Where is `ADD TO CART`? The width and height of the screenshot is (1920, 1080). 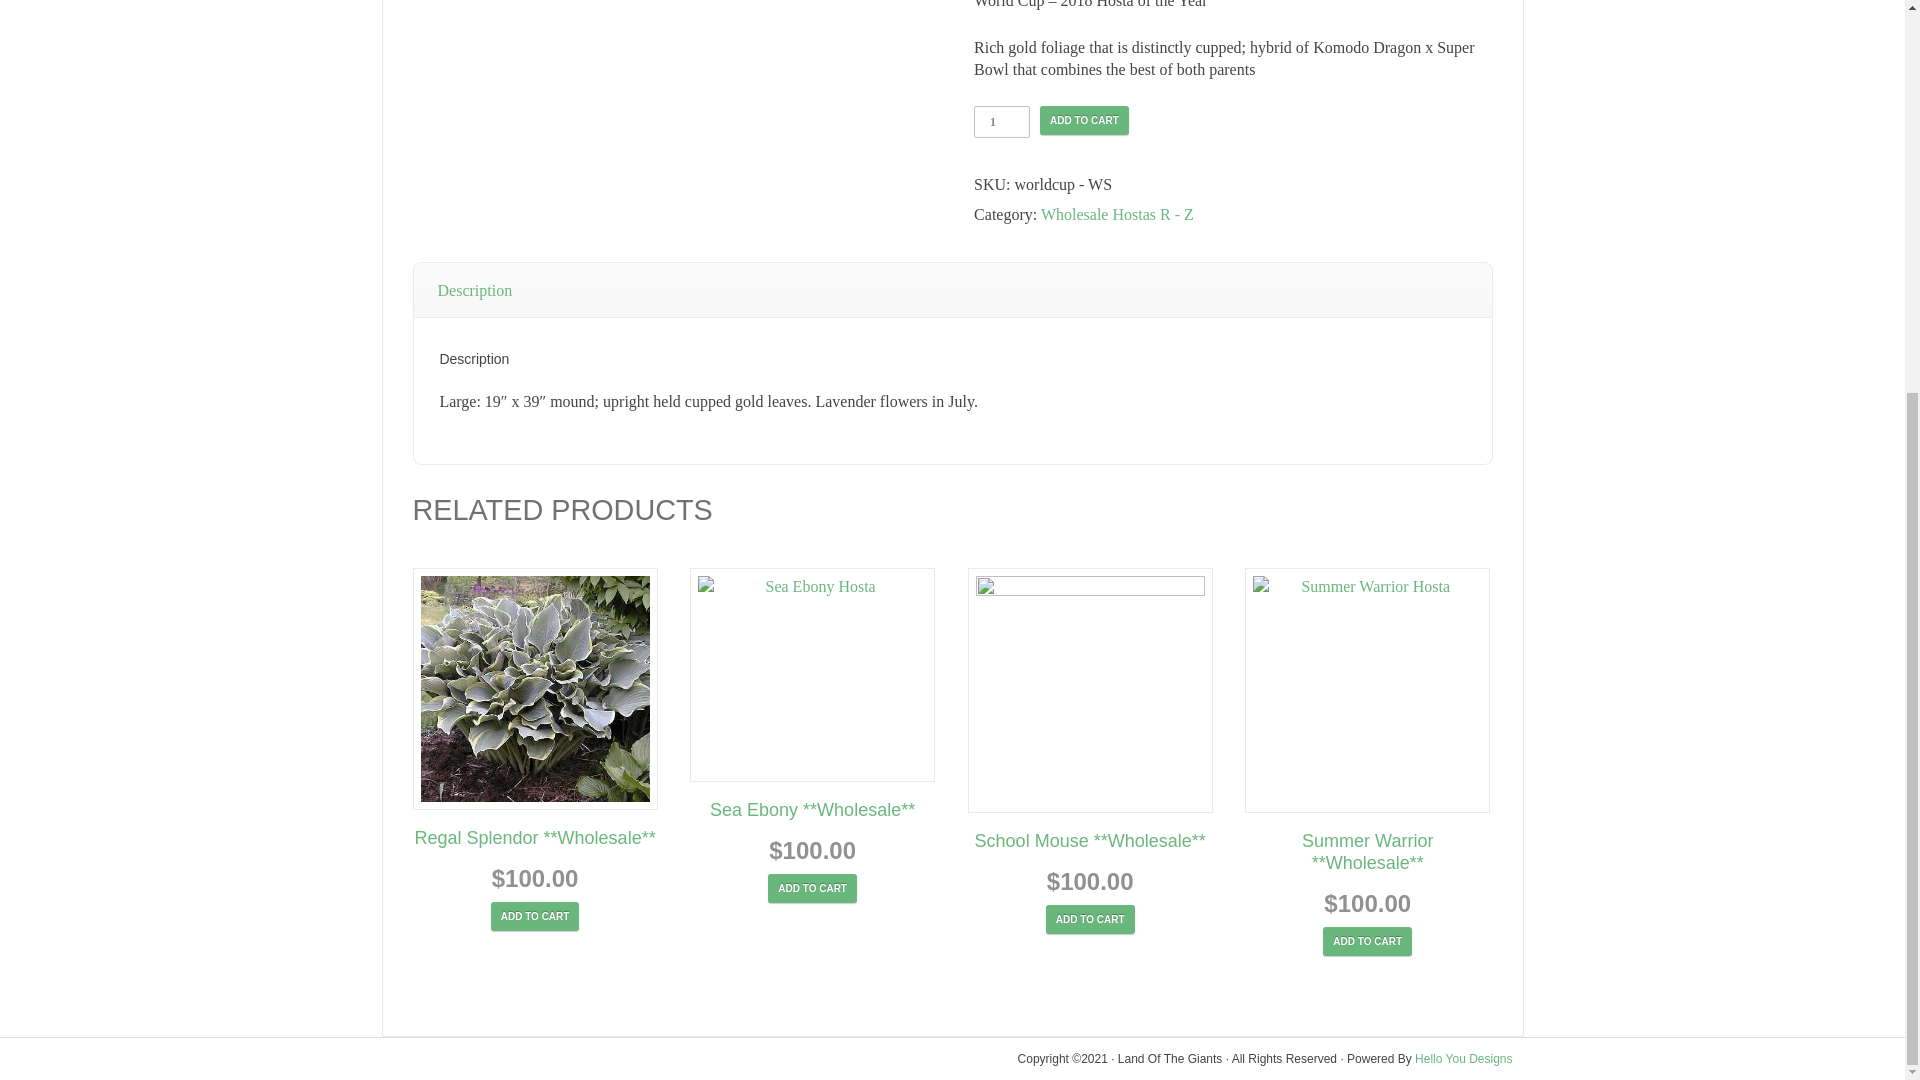 ADD TO CART is located at coordinates (1366, 940).